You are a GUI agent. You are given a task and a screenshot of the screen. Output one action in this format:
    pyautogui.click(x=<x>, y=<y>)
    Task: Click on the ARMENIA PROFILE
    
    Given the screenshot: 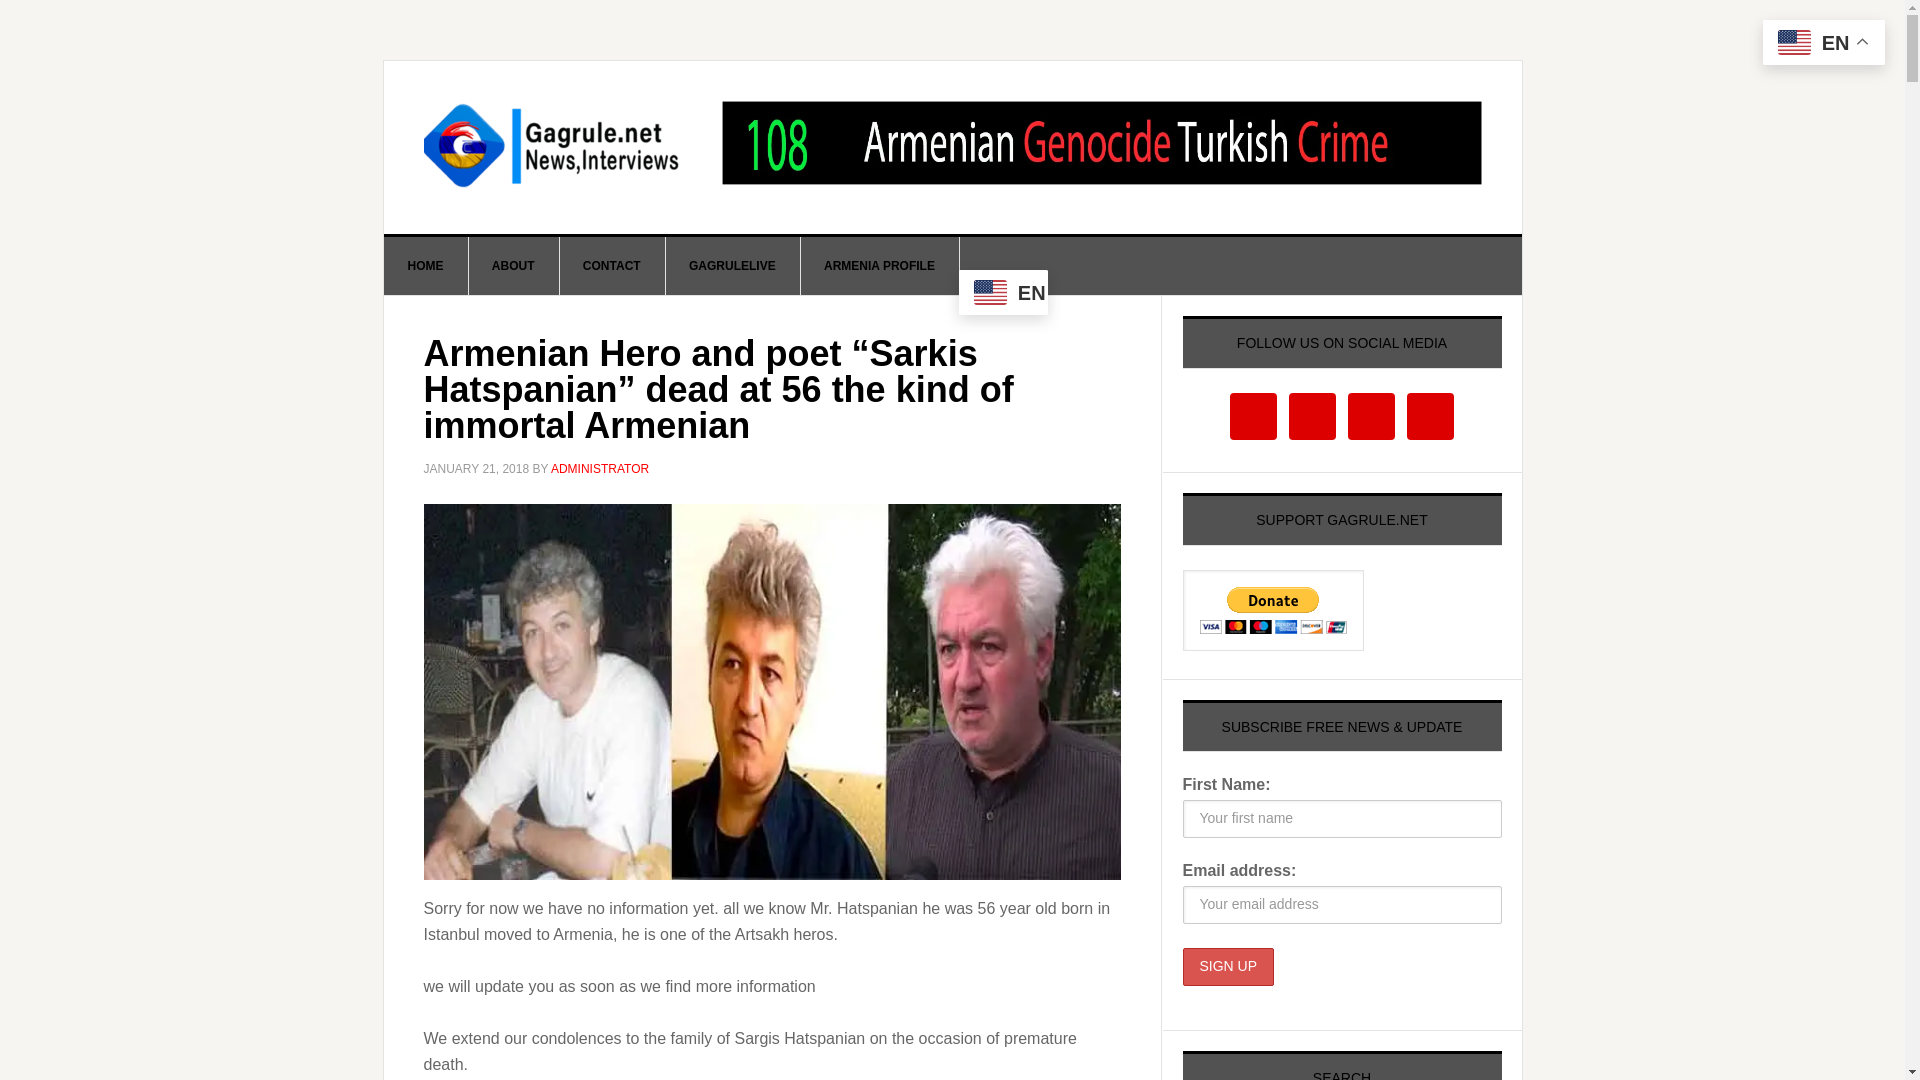 What is the action you would take?
    pyautogui.click(x=880, y=265)
    